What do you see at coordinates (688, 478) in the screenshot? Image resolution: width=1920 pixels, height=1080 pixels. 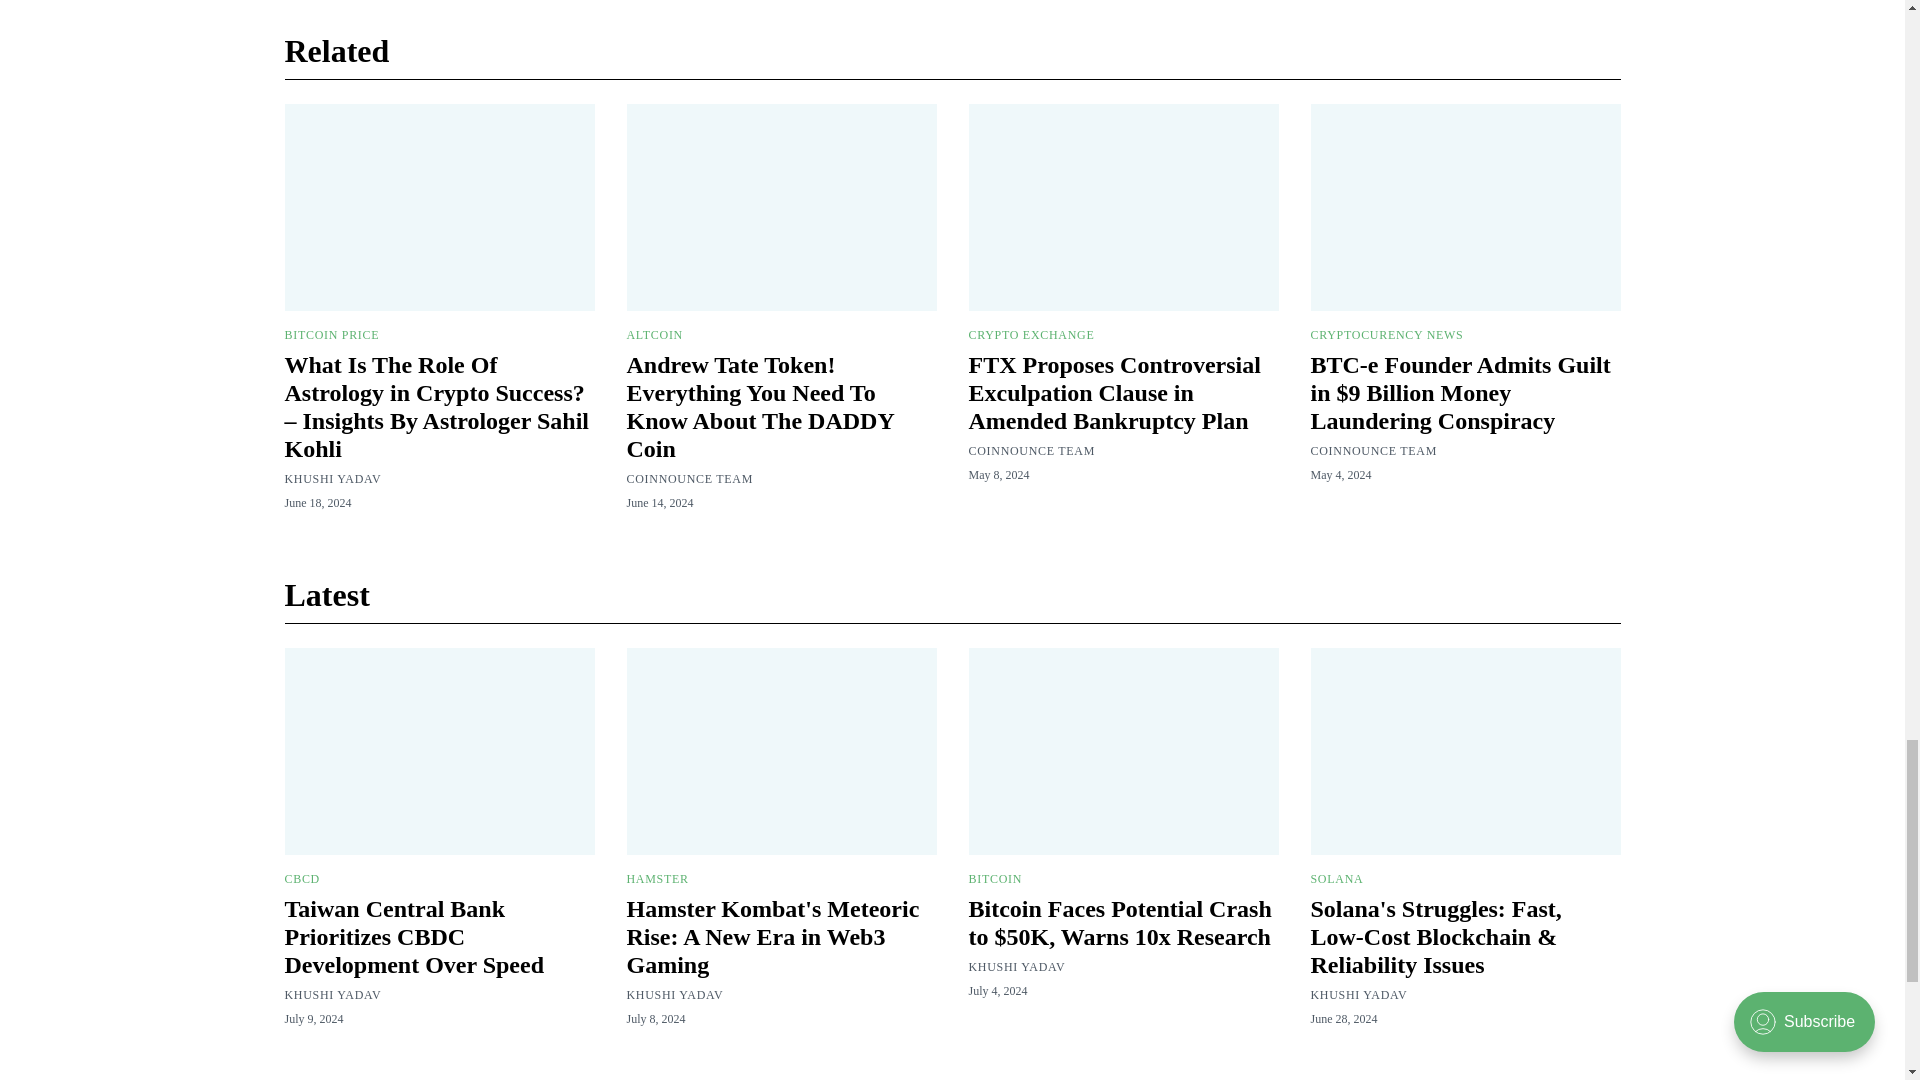 I see `COINNOUNCE TEAM` at bounding box center [688, 478].